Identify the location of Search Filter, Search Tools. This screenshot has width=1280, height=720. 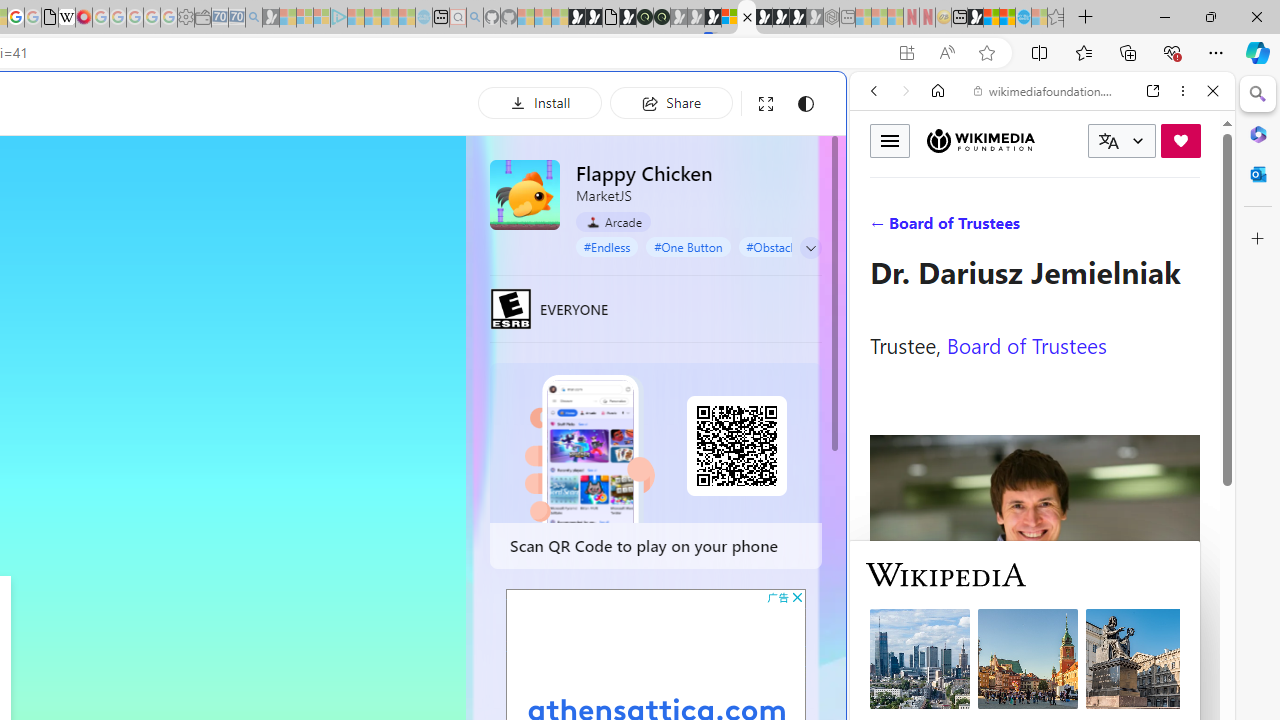
(1093, 228).